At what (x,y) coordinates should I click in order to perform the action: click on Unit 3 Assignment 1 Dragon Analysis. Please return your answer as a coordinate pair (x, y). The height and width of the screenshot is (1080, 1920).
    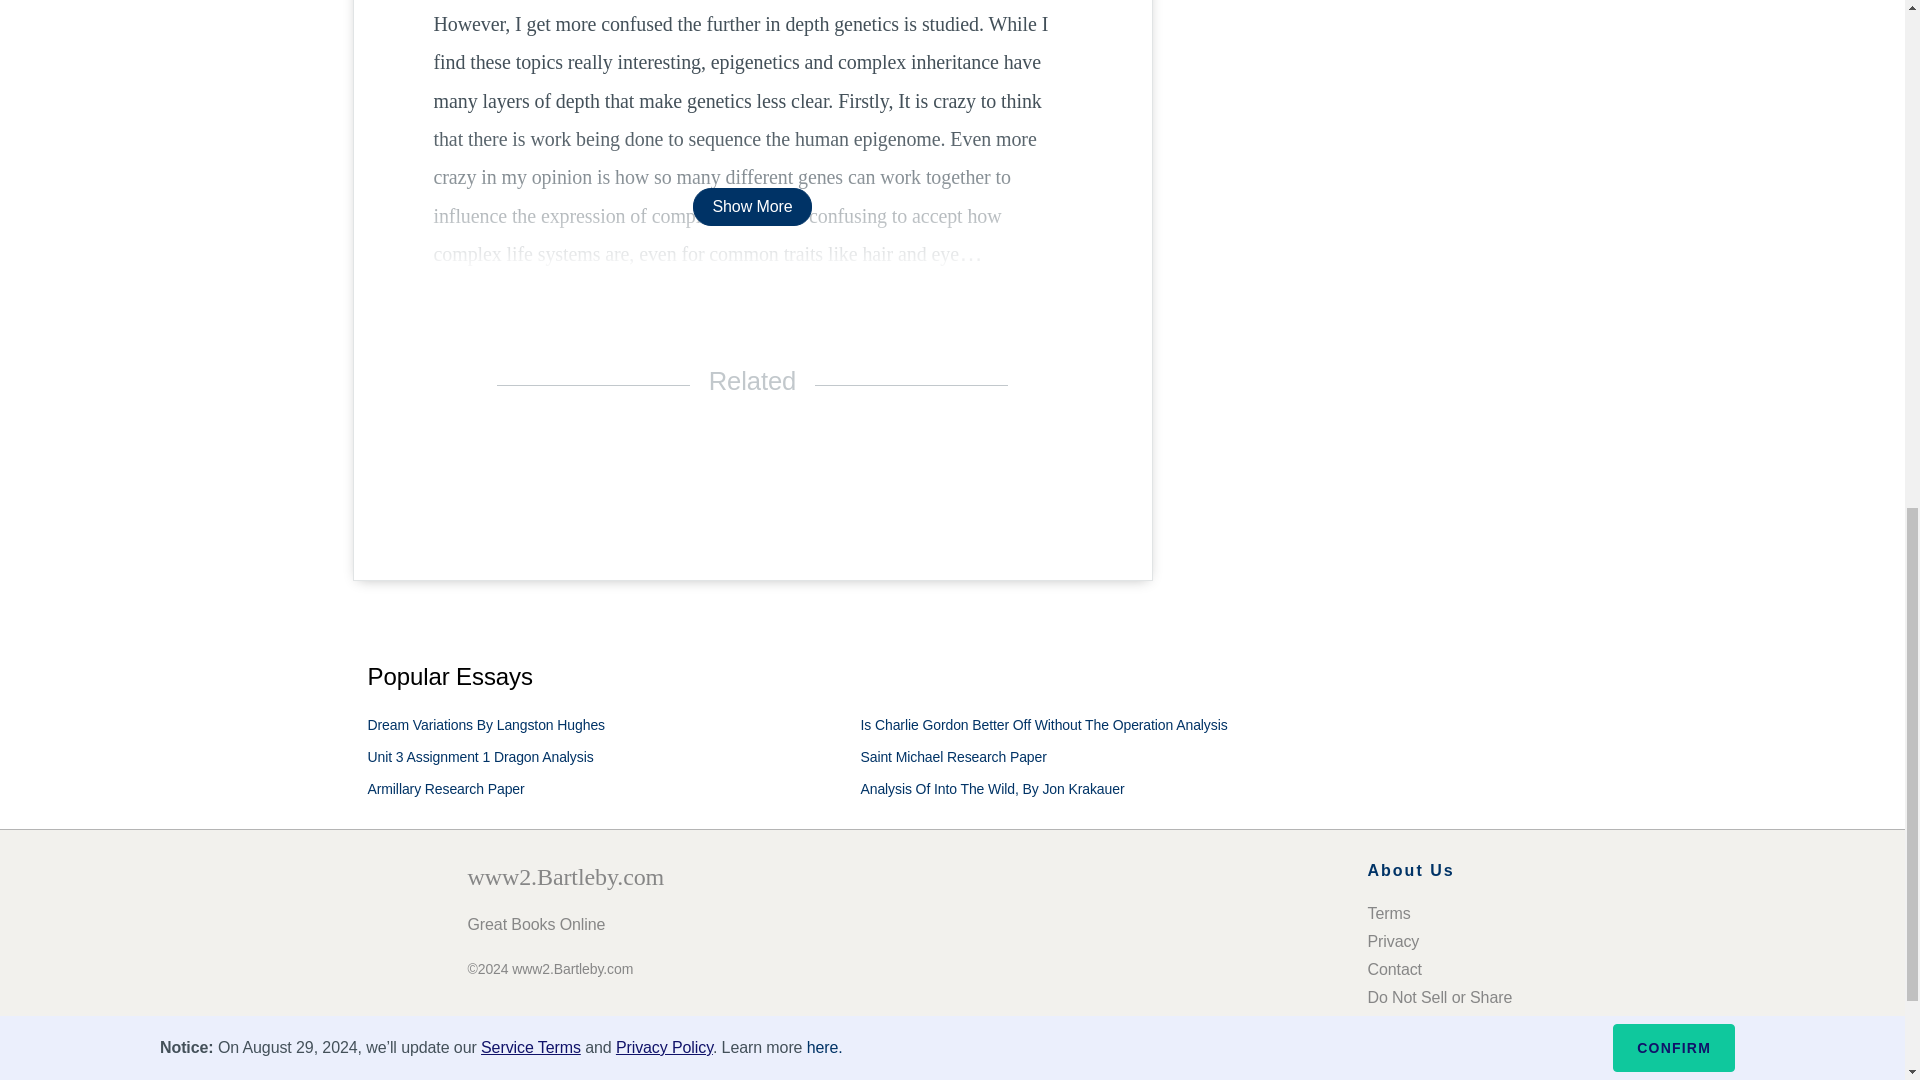
    Looking at the image, I should click on (480, 756).